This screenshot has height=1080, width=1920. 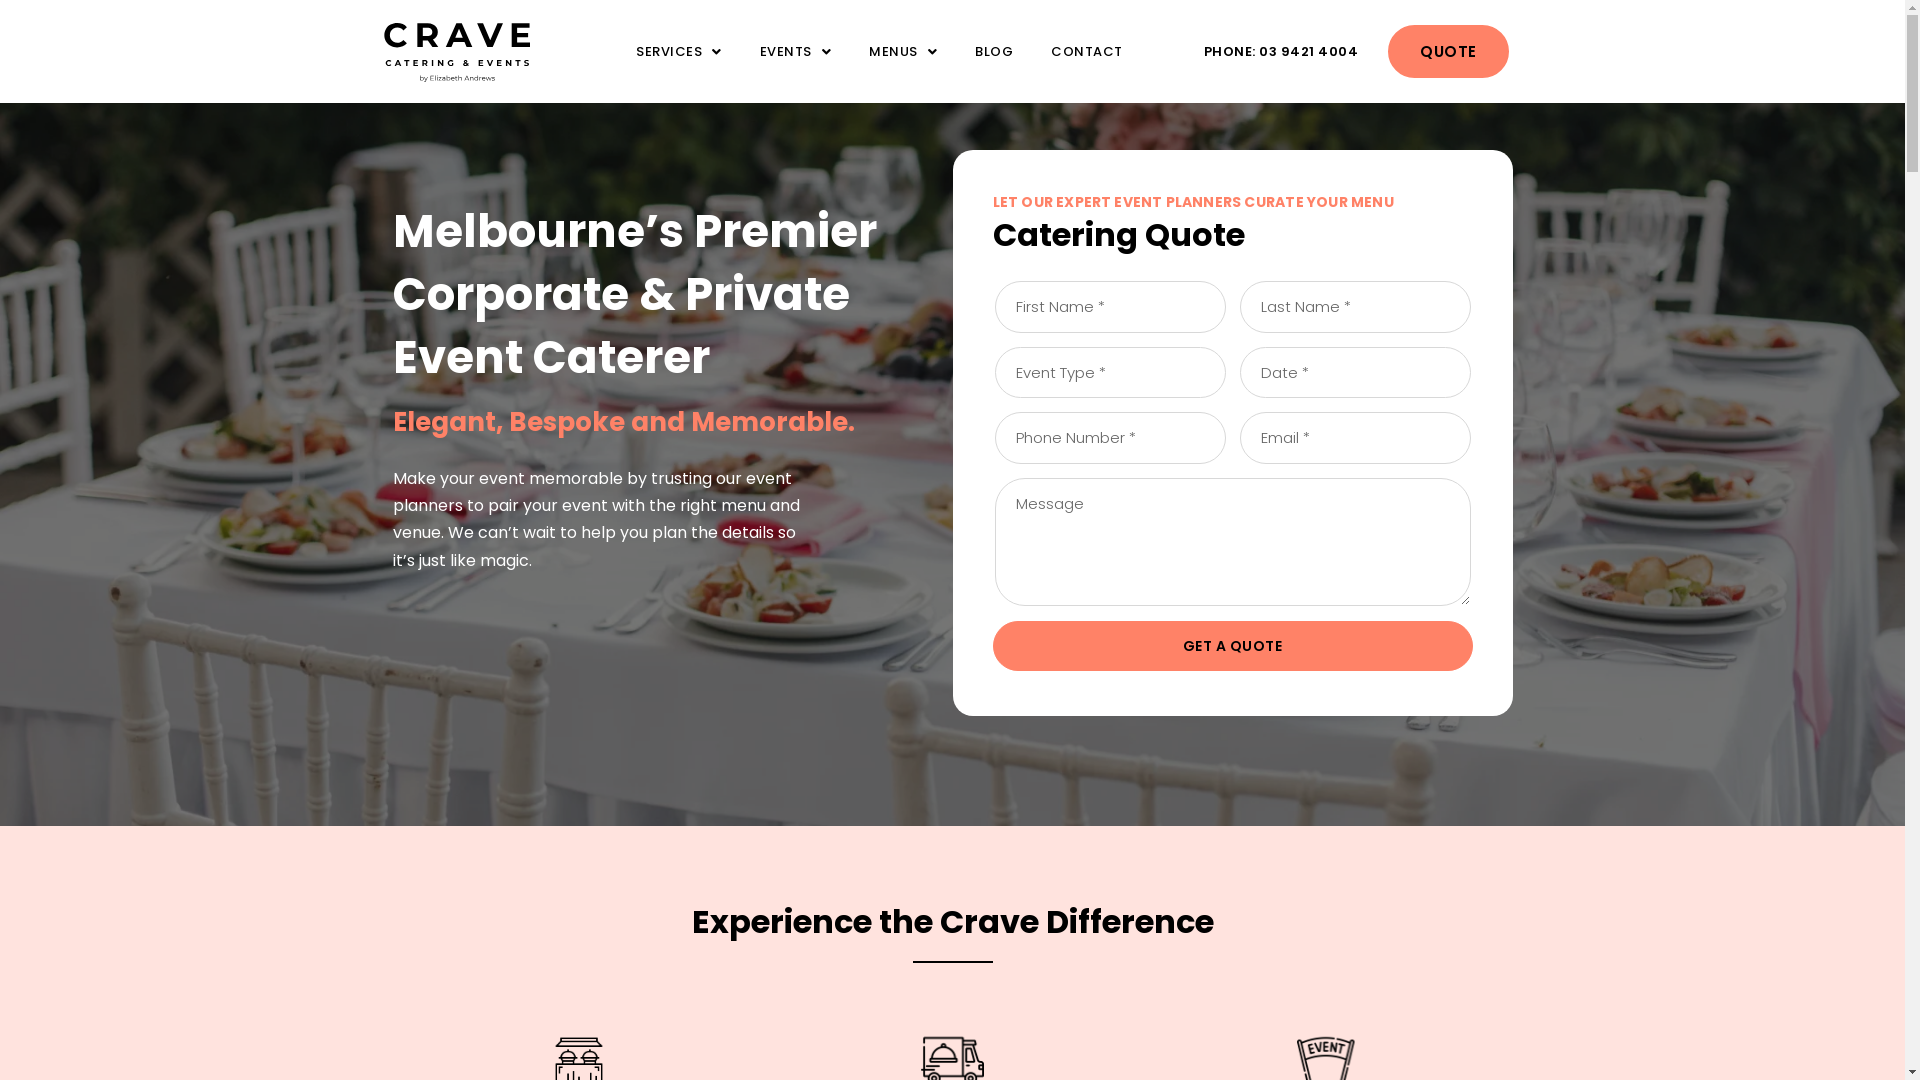 I want to click on PHONE: 03 9421 4004, so click(x=1282, y=52).